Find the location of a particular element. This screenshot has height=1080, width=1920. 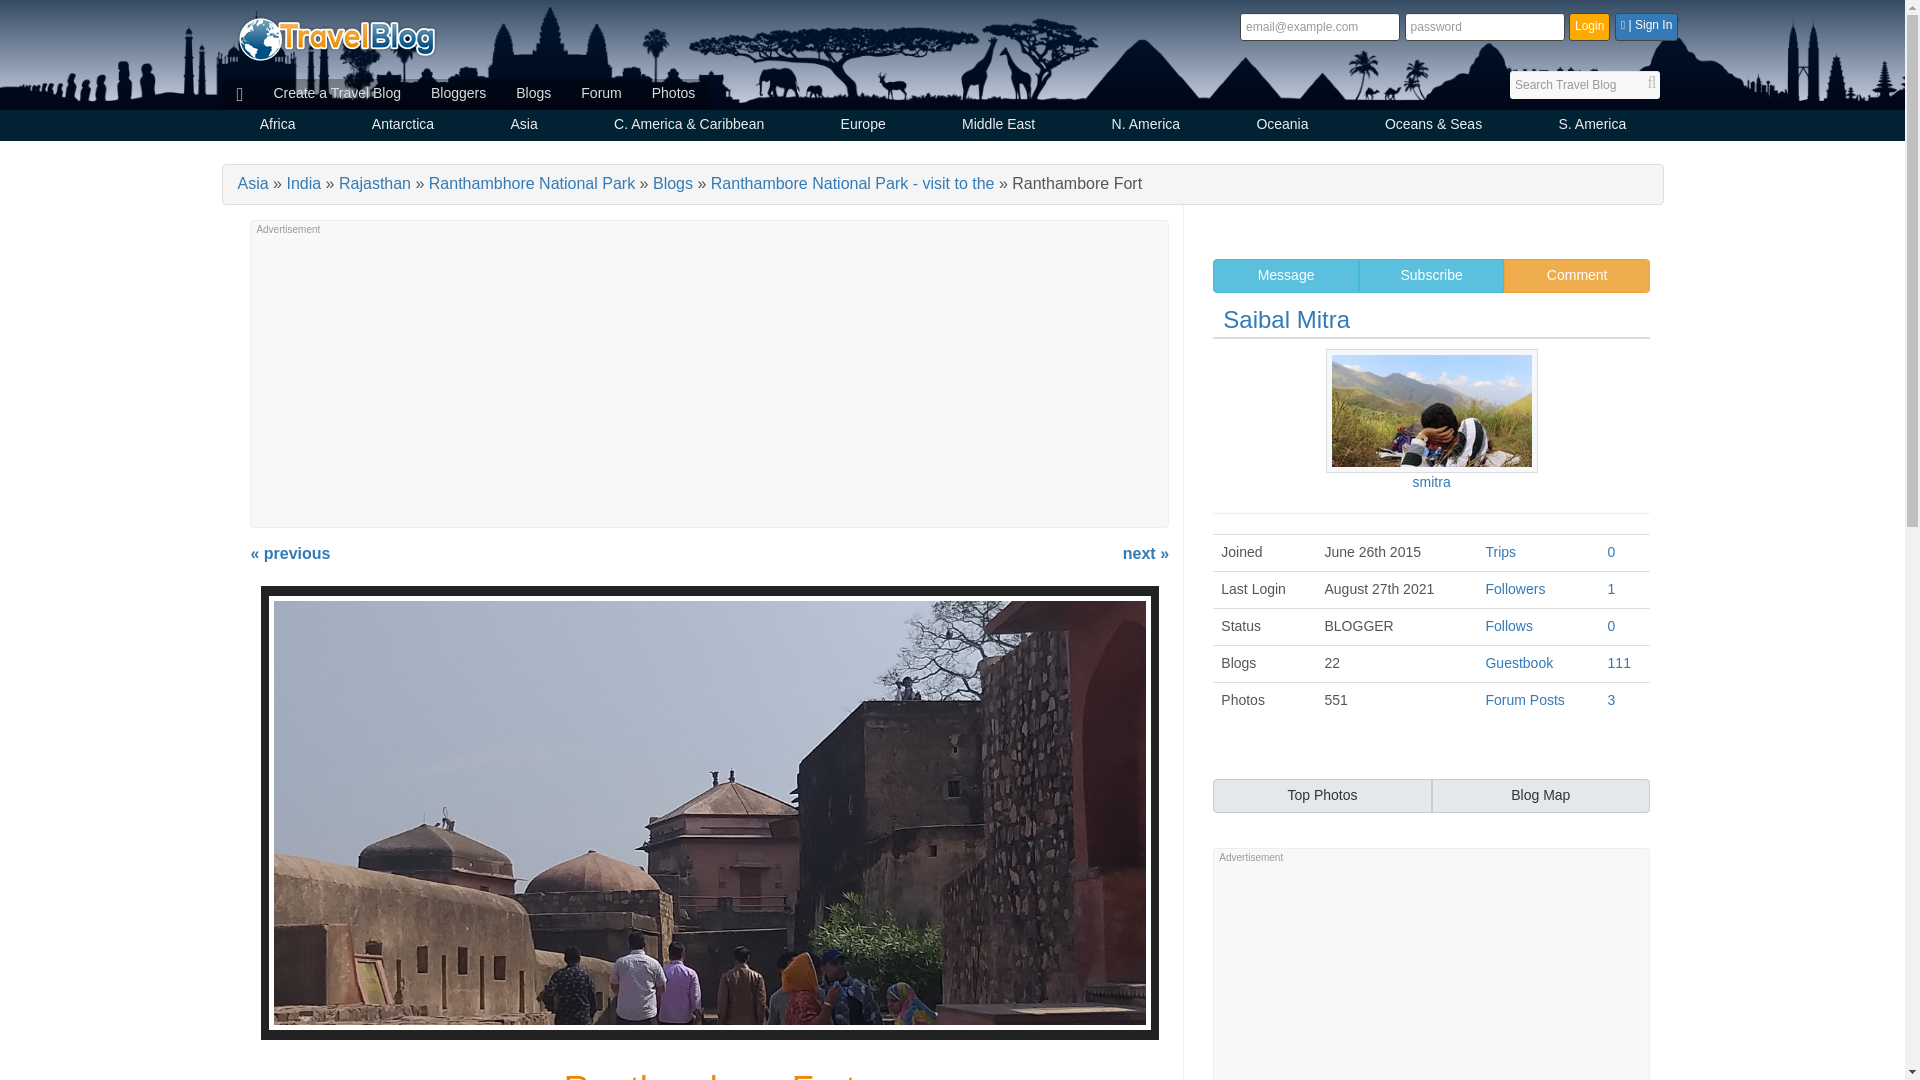

Europe is located at coordinates (862, 126).